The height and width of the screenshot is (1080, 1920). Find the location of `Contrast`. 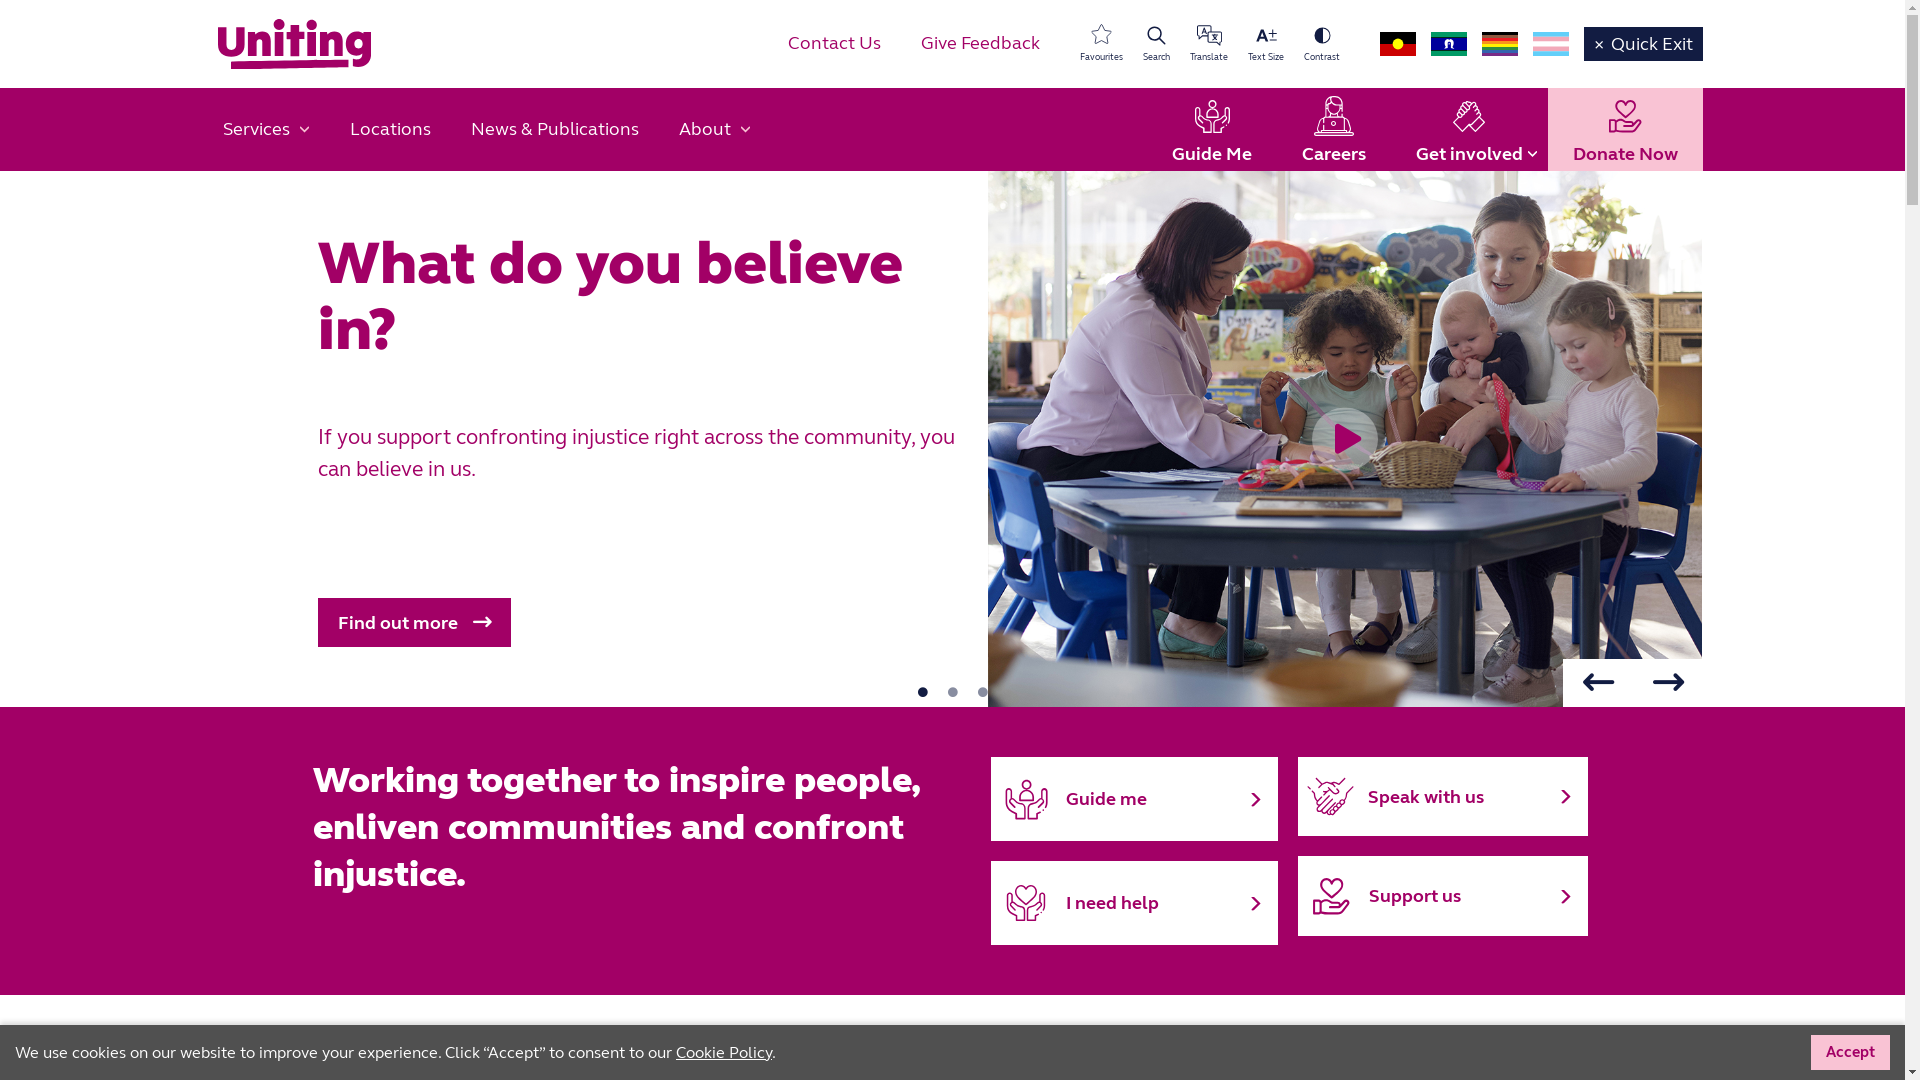

Contrast is located at coordinates (1322, 44).